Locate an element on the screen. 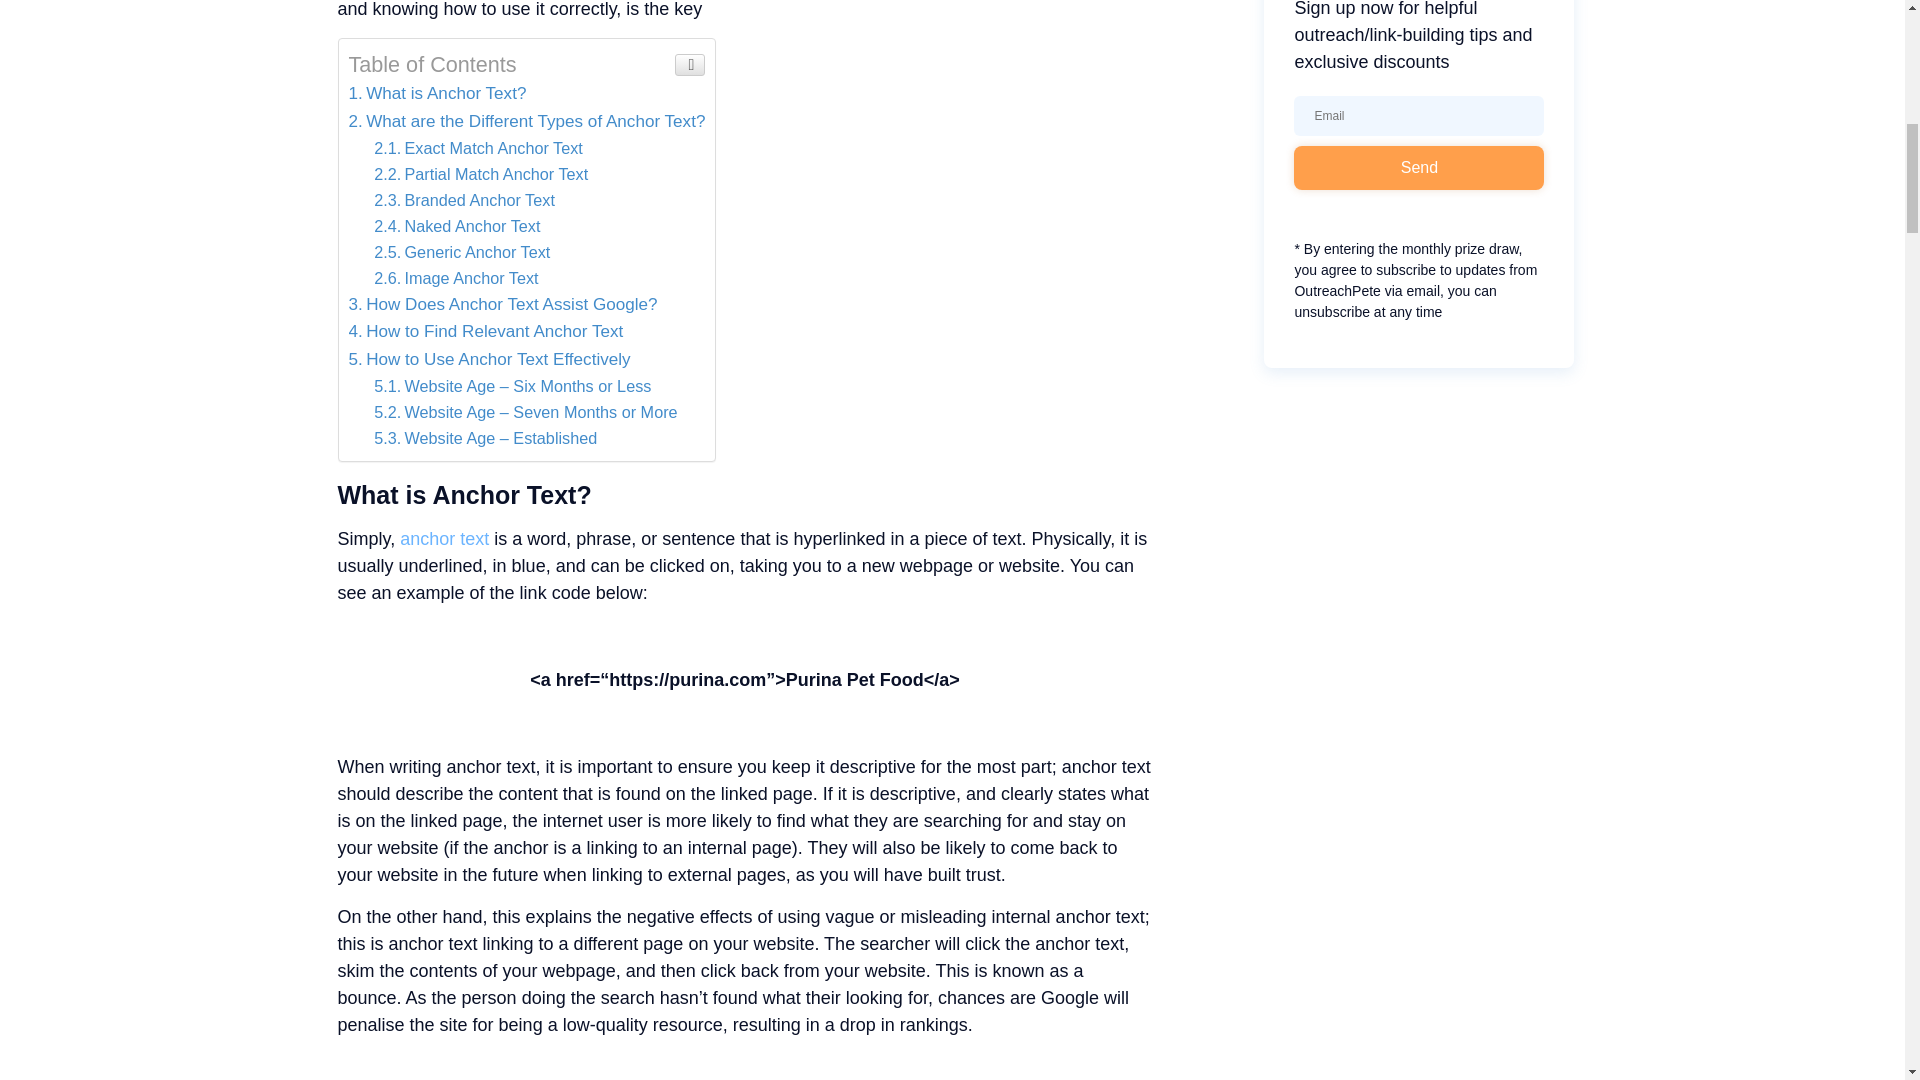 This screenshot has height=1080, width=1920. How to Use Anchor Text Effectively is located at coordinates (488, 359).